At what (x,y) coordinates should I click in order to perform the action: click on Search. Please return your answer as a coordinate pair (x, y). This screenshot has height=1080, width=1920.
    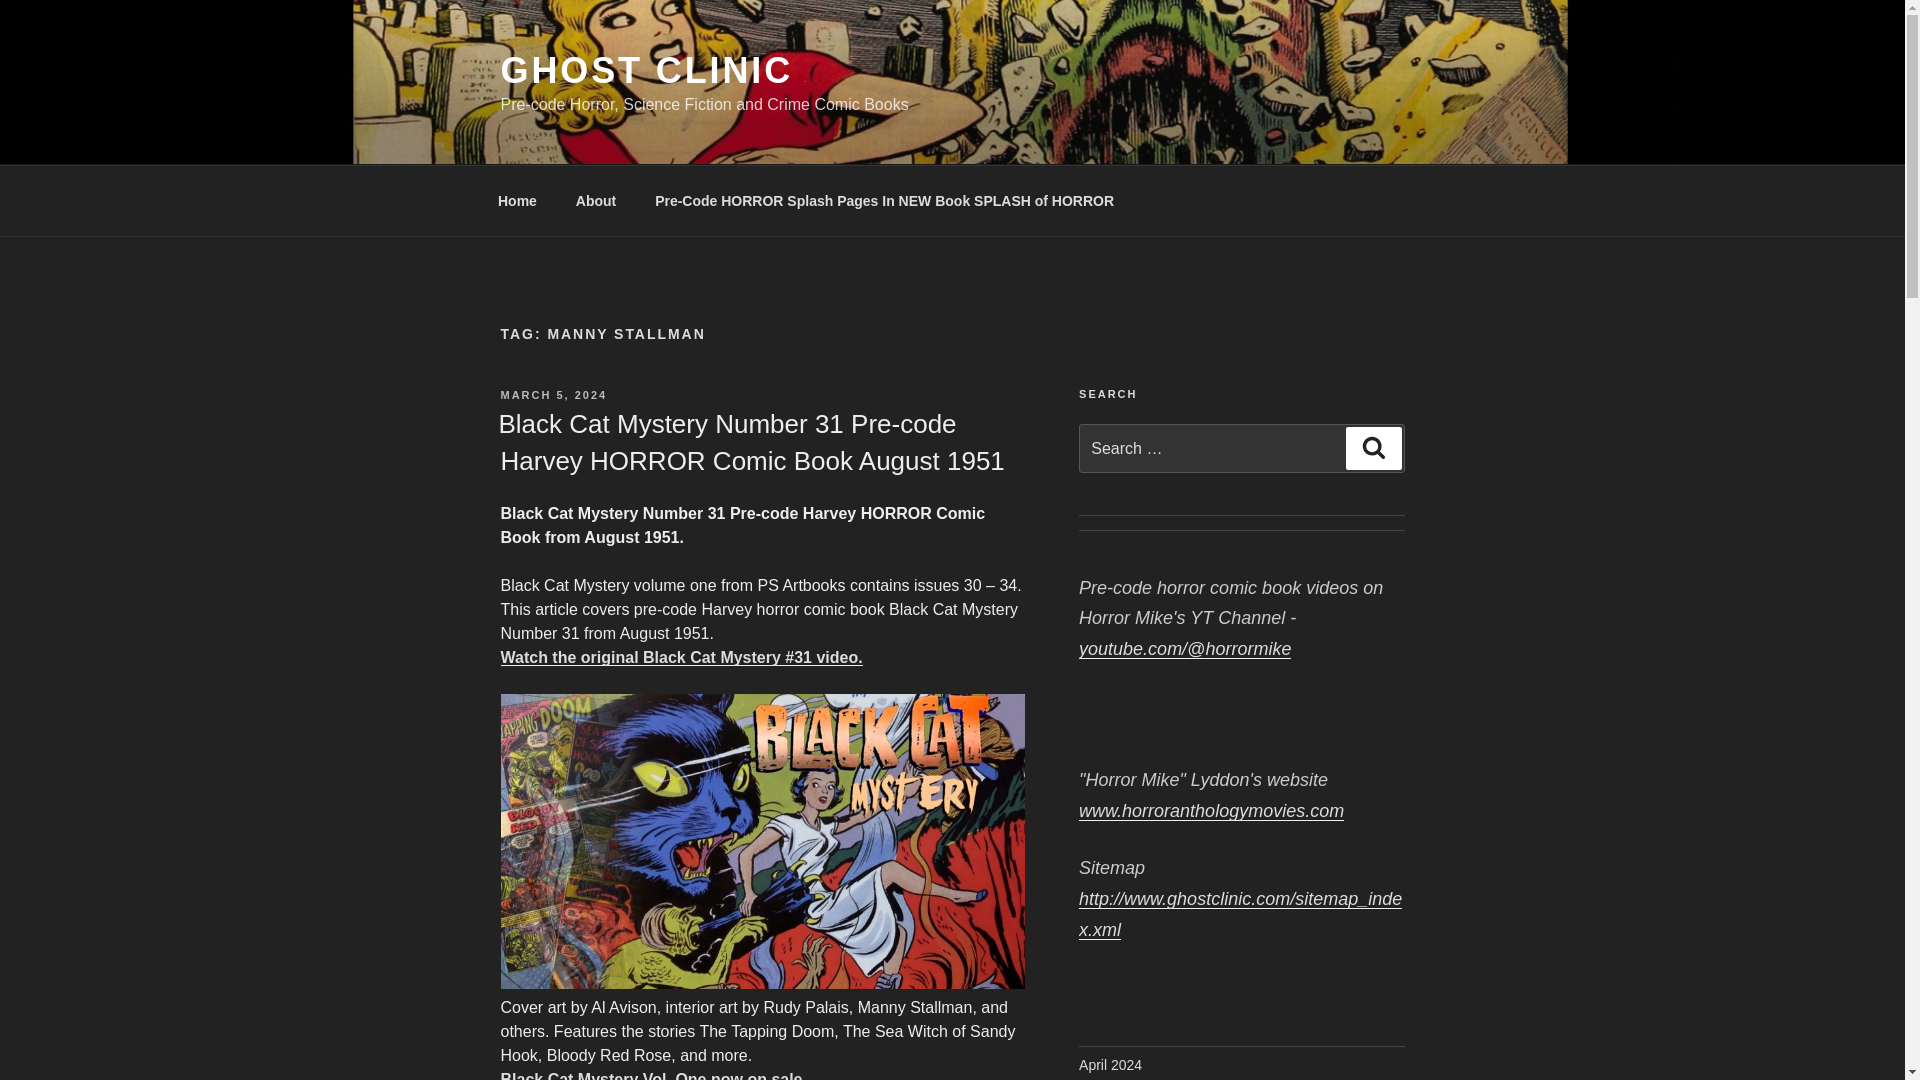
    Looking at the image, I should click on (1373, 447).